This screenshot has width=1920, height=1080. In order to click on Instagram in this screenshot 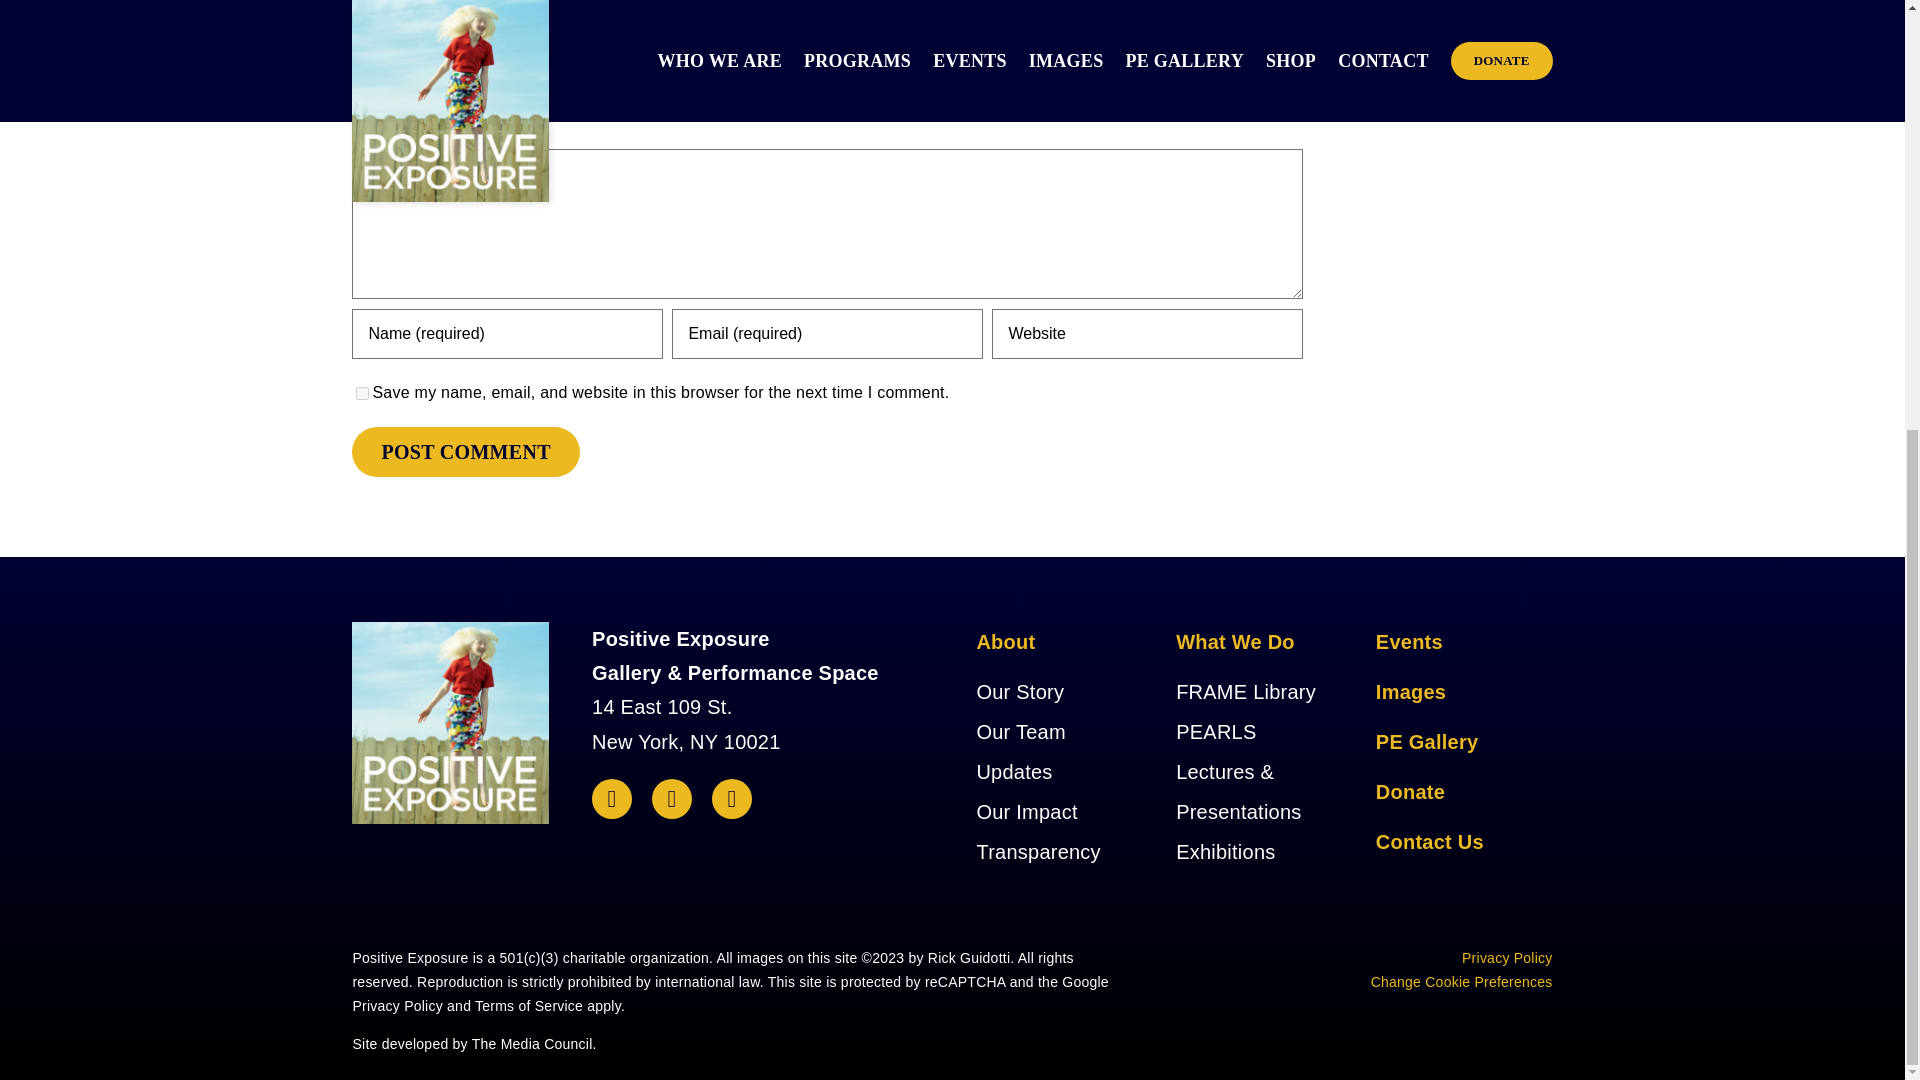, I will do `click(732, 798)`.